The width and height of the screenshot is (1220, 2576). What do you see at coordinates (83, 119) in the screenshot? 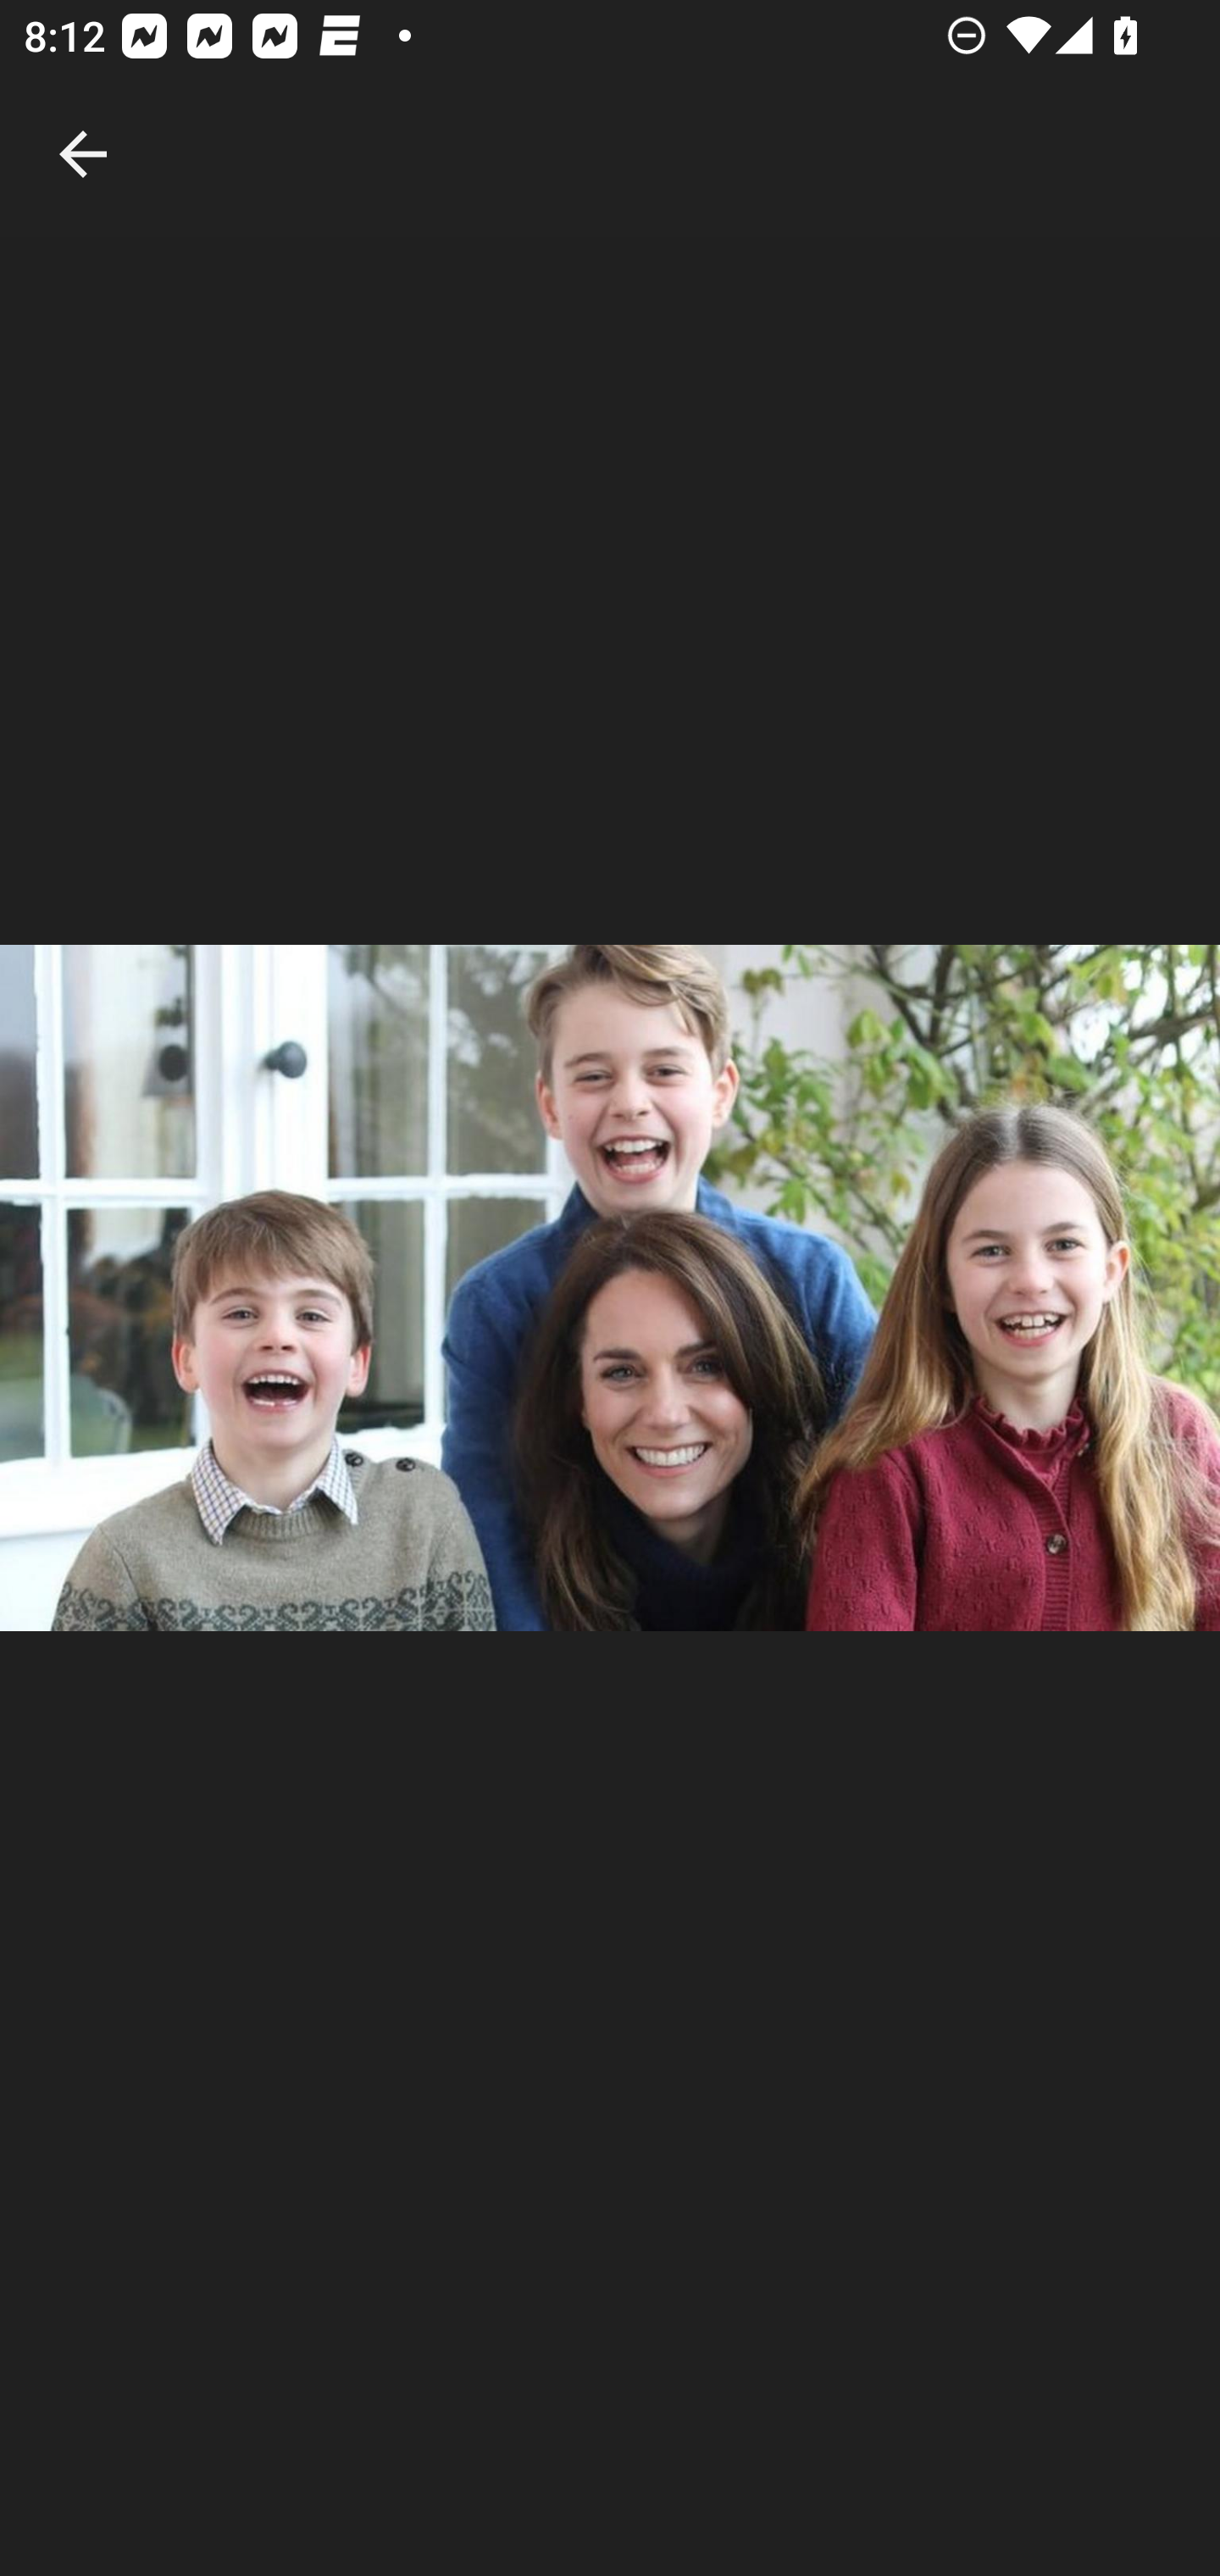
I see `Back` at bounding box center [83, 119].